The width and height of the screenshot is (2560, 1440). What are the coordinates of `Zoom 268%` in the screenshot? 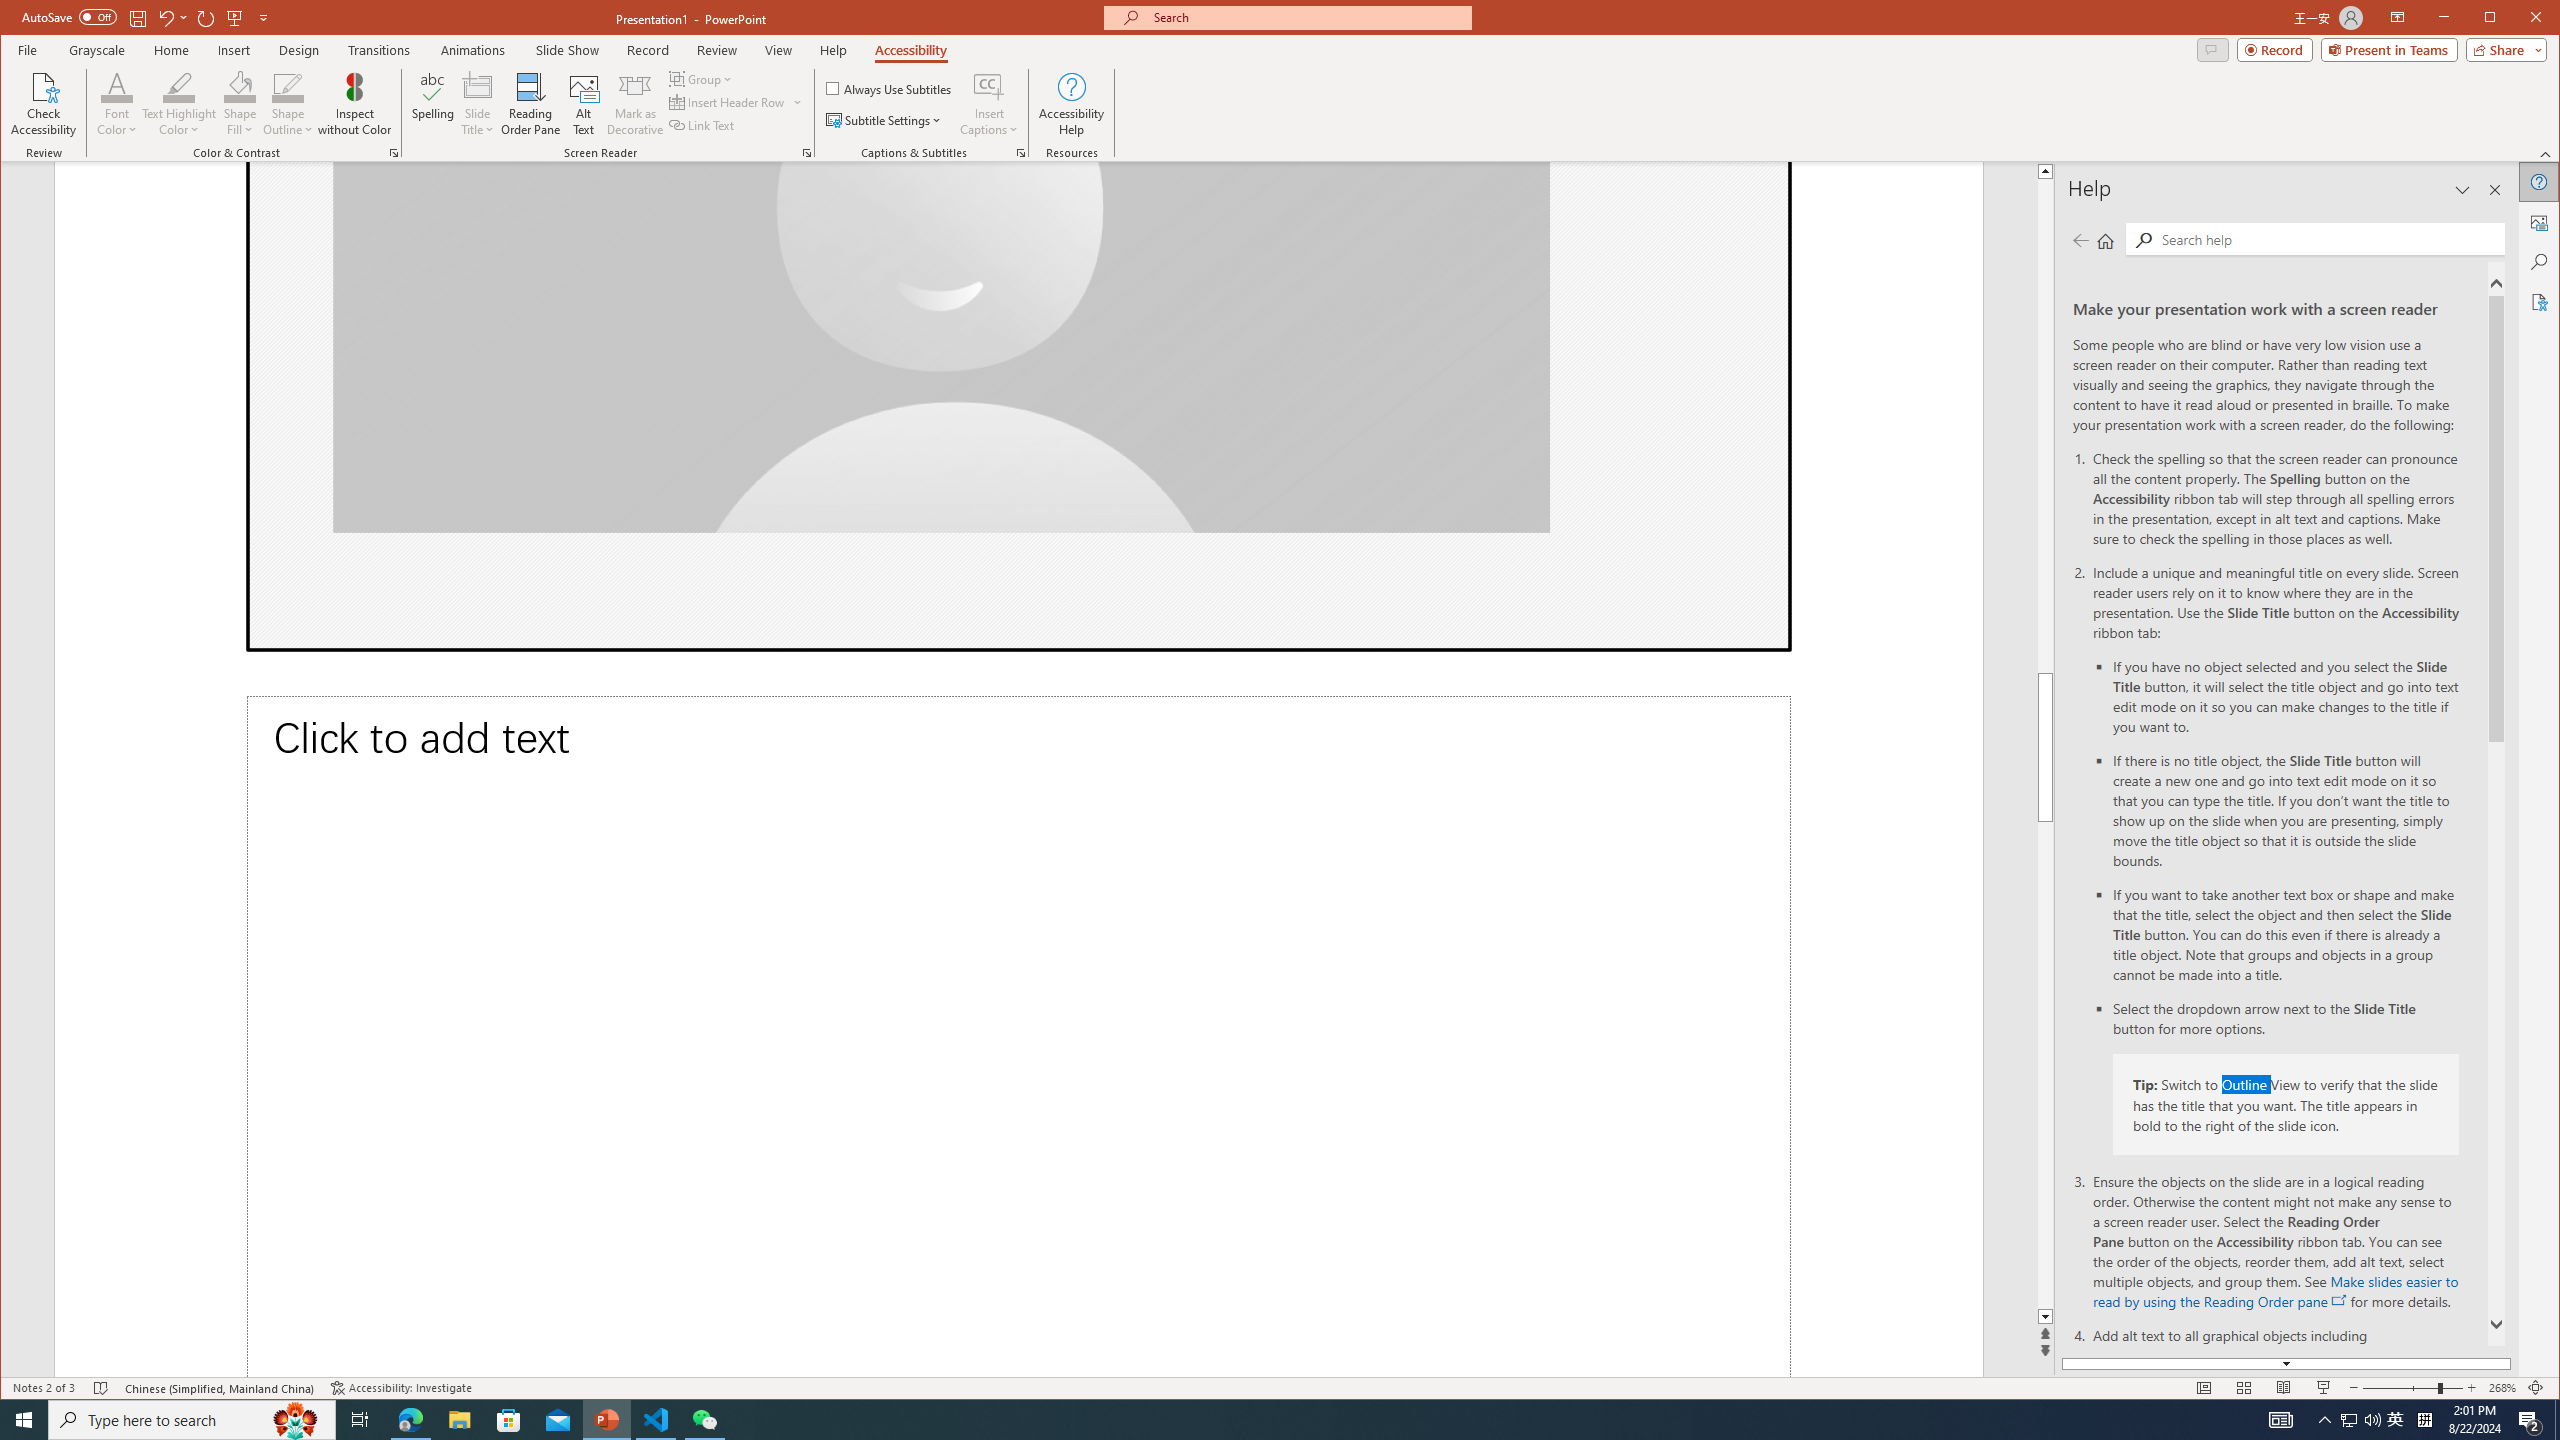 It's located at (2502, 1388).